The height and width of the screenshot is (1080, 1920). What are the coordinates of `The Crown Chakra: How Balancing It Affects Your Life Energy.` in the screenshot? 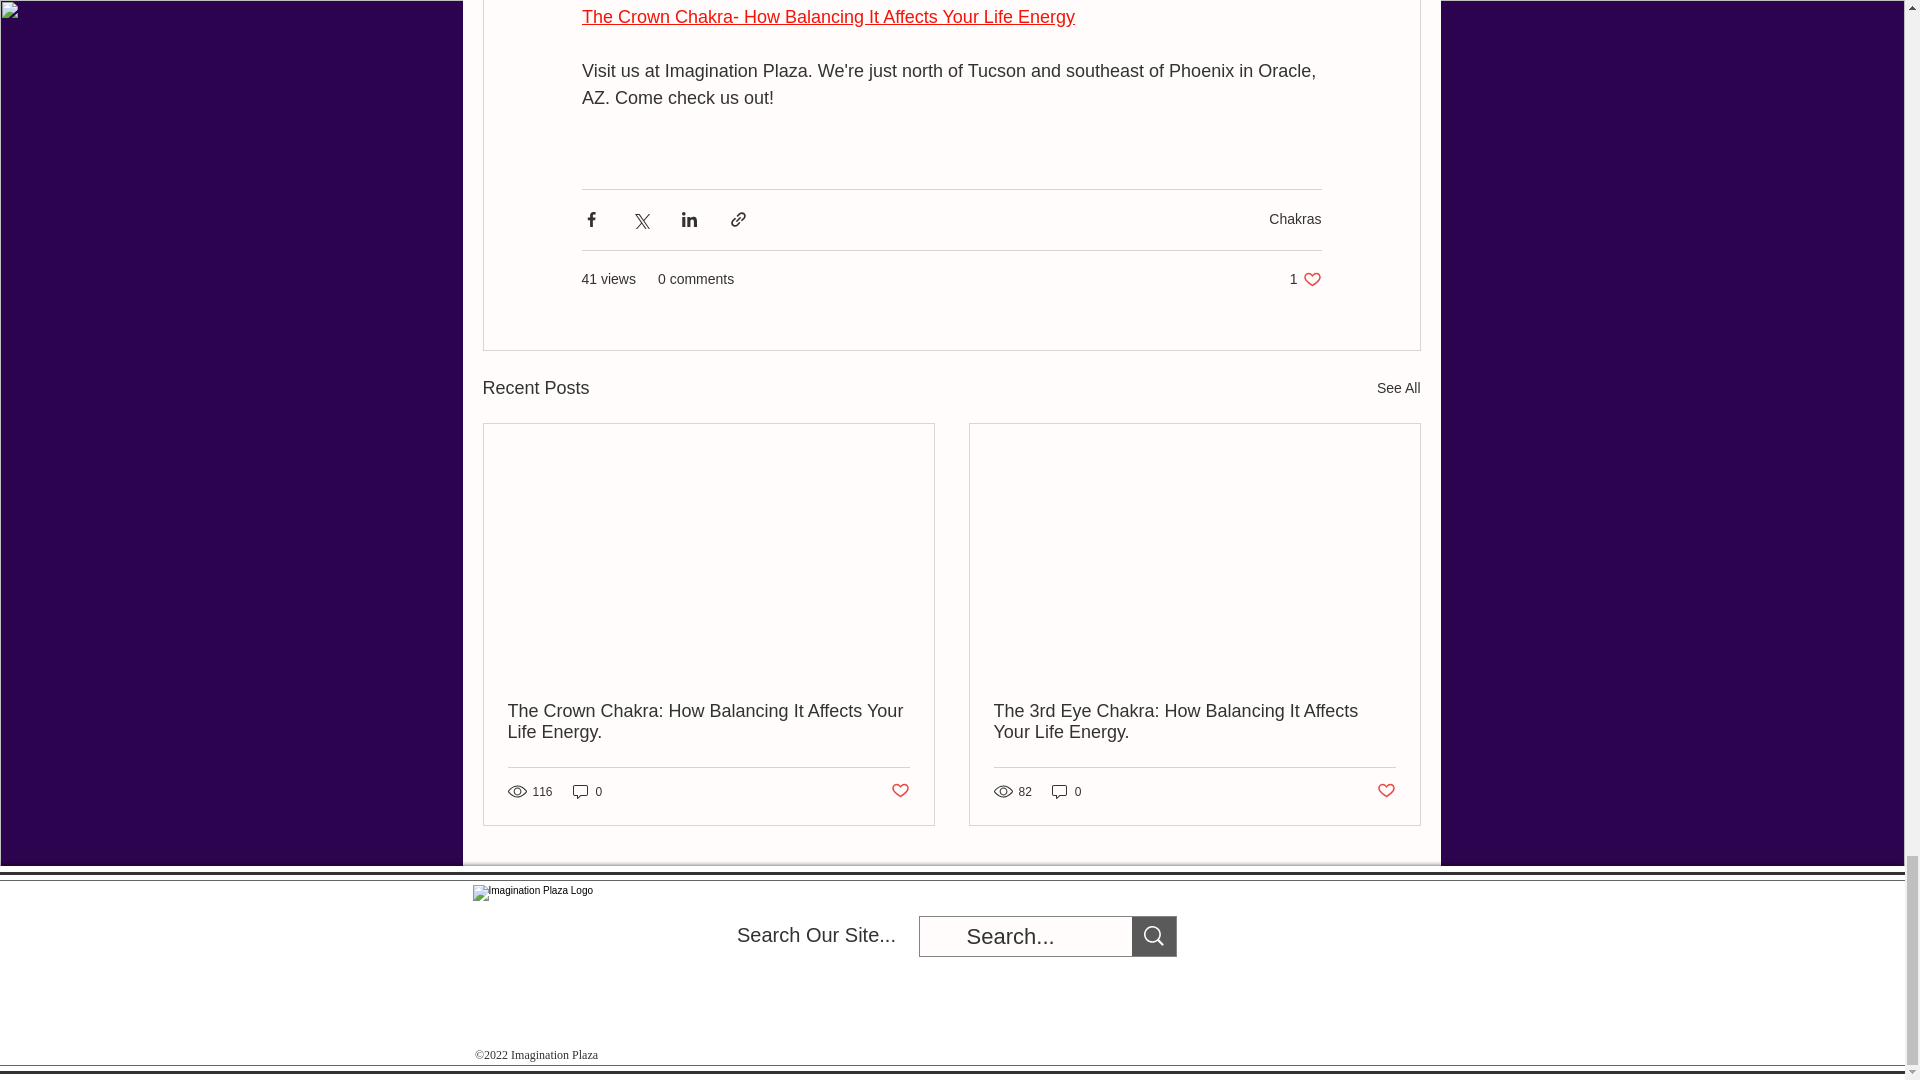 It's located at (1398, 388).